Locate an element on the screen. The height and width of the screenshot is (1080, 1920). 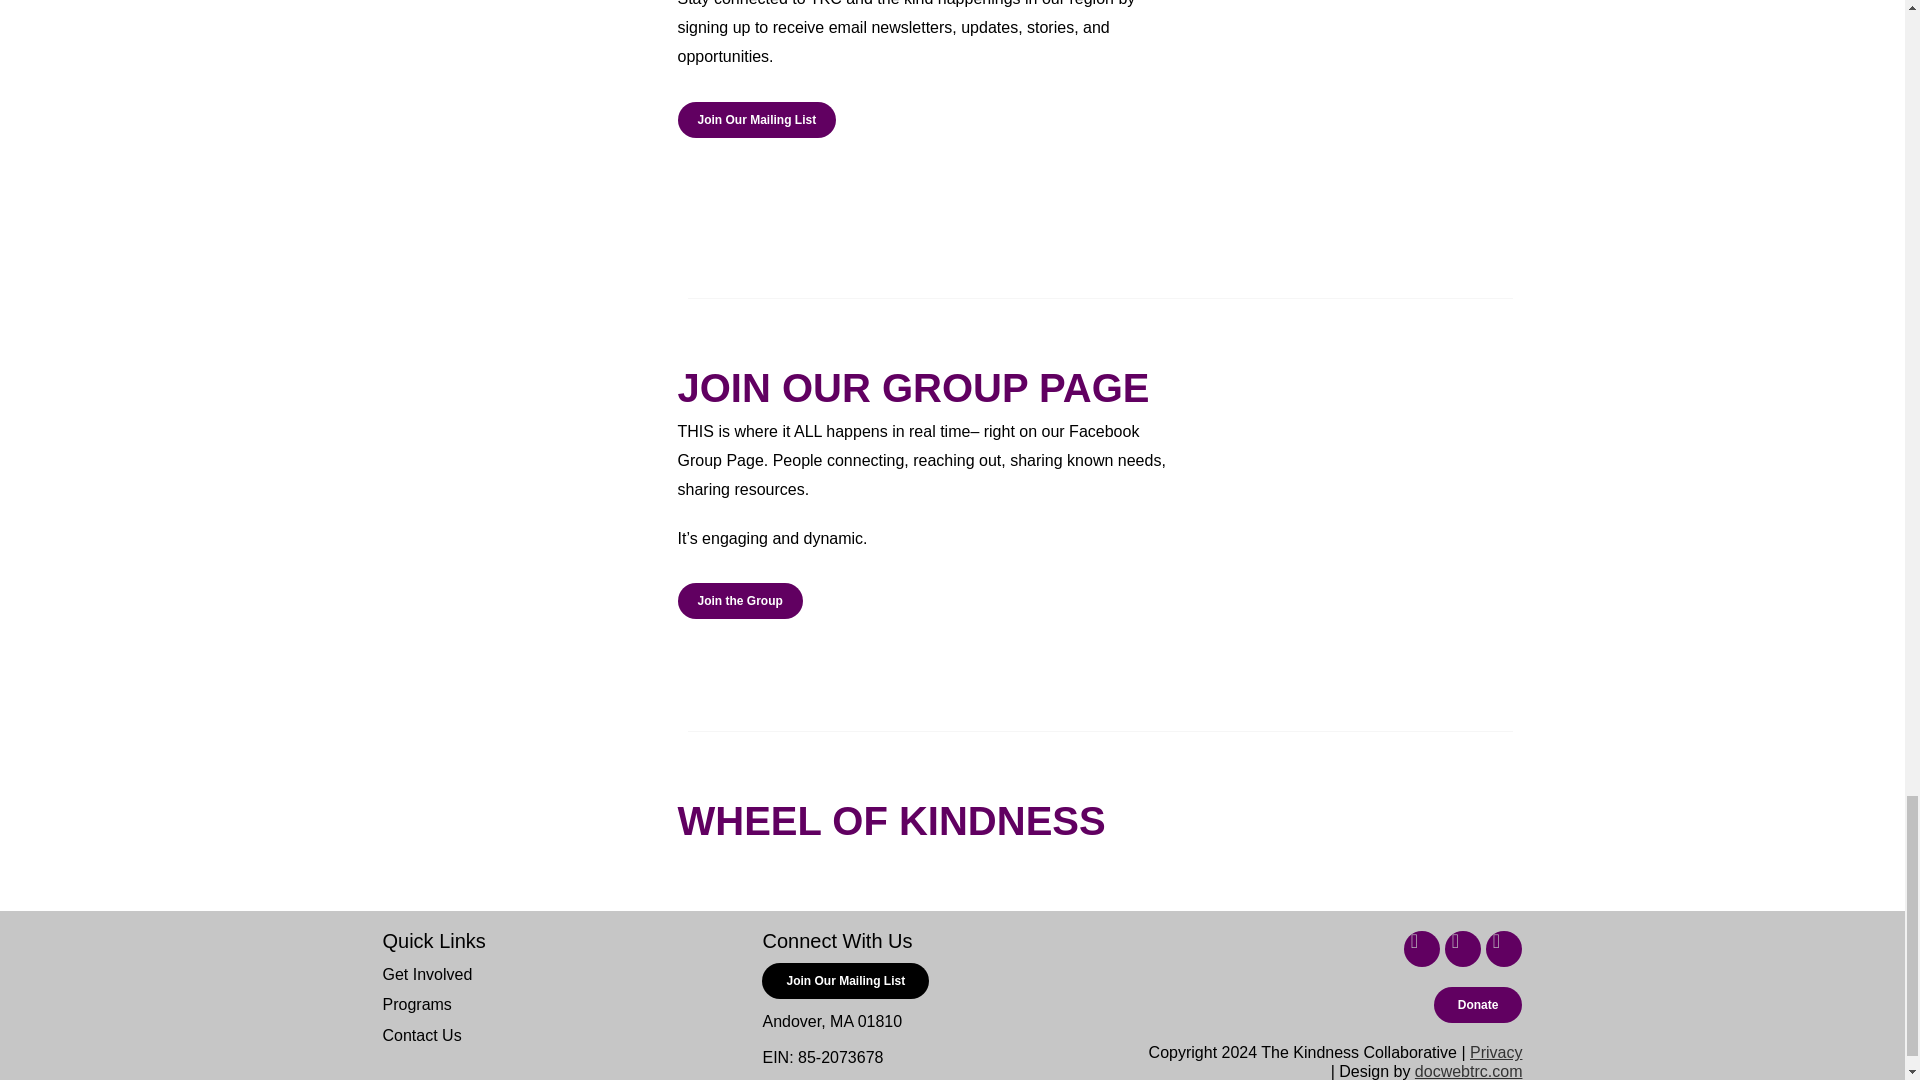
Join the Group is located at coordinates (740, 600).